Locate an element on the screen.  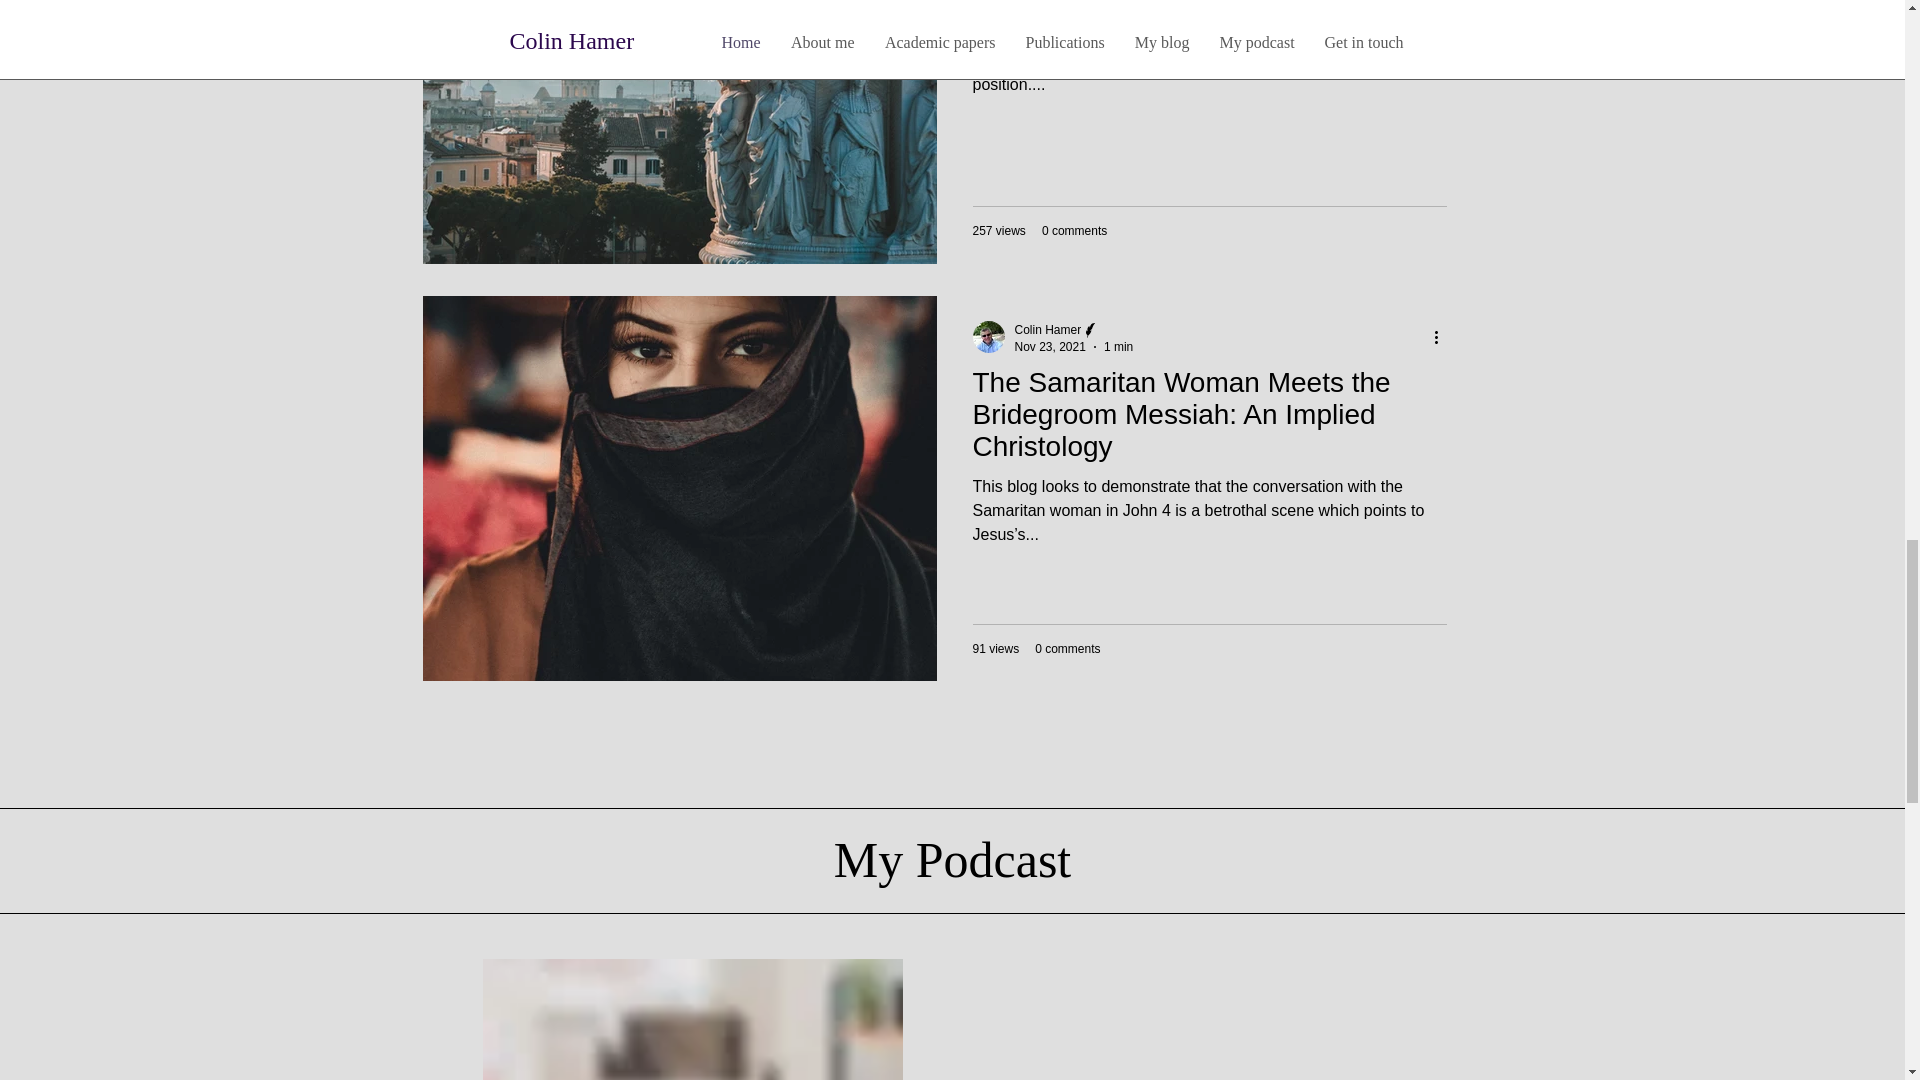
0 comments is located at coordinates (1067, 648).